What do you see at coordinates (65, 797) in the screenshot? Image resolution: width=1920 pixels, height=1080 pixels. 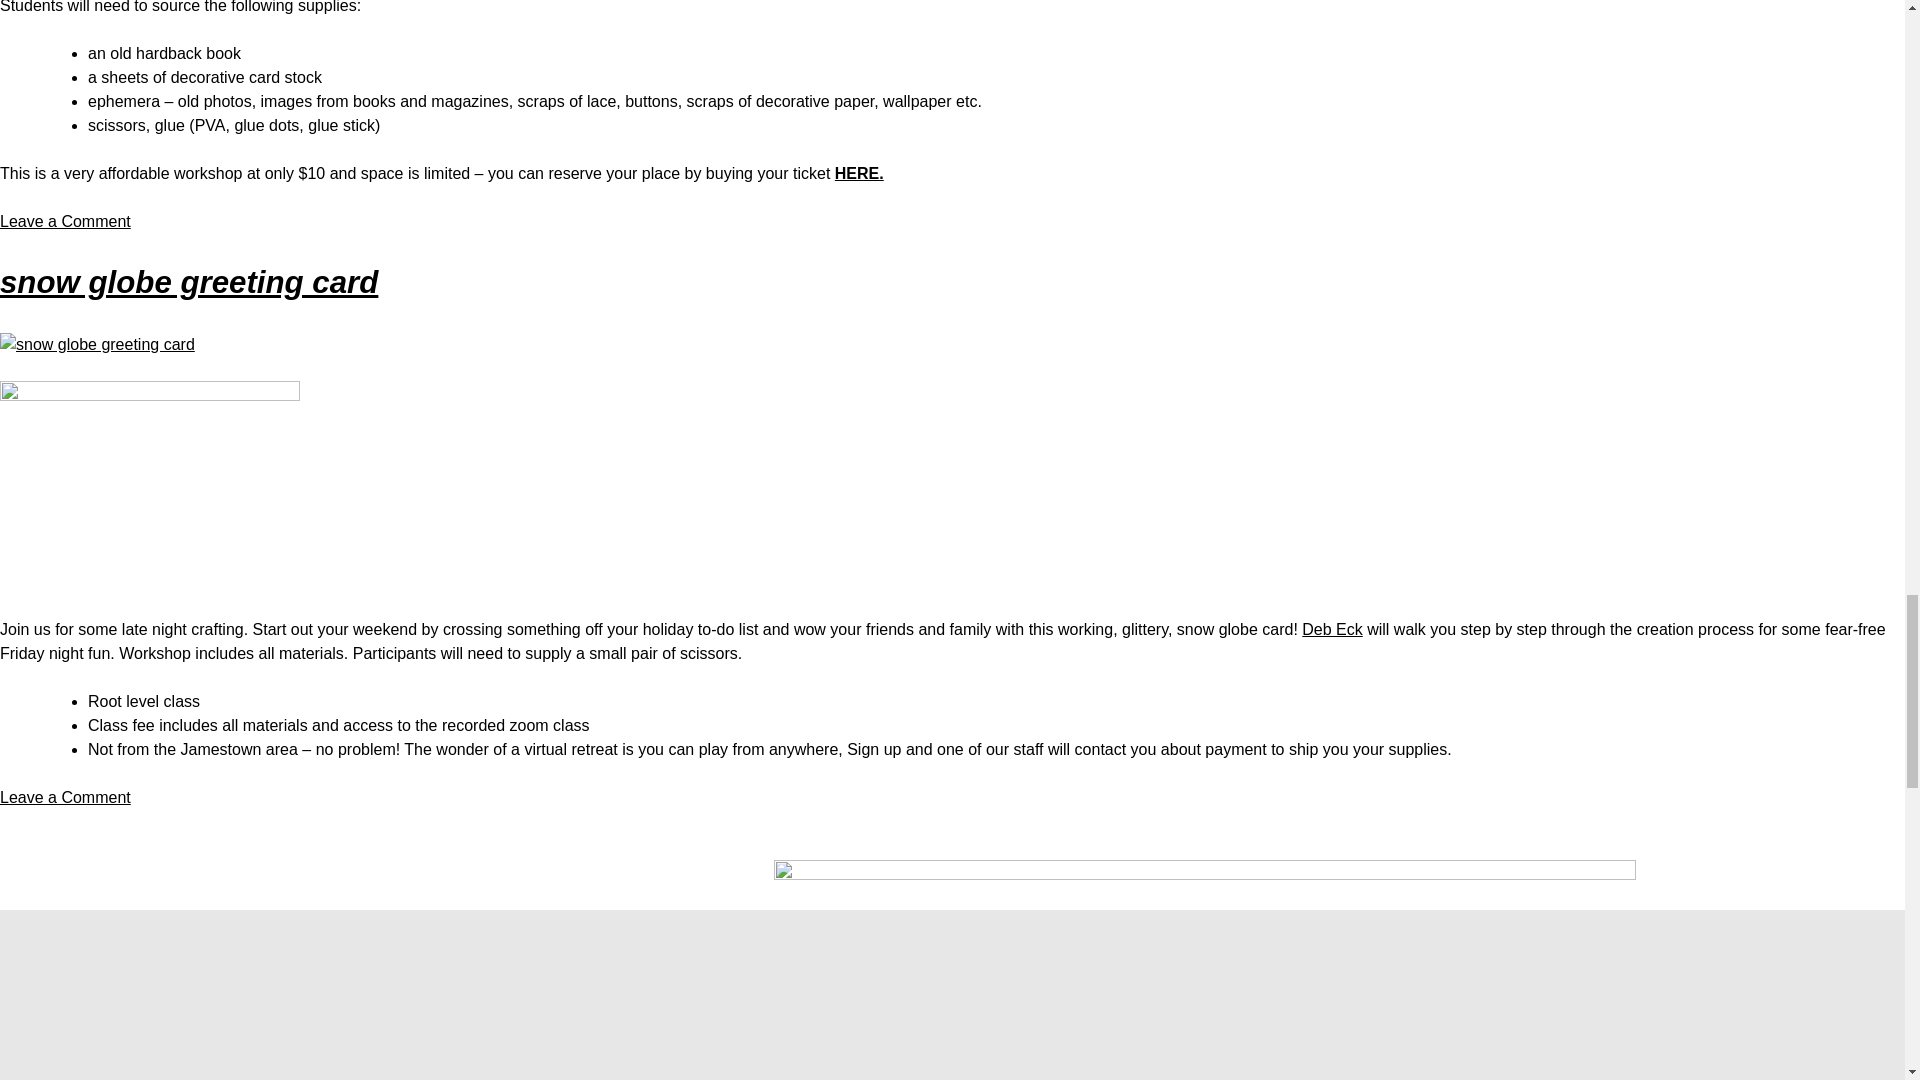 I see `snow globe greeting card` at bounding box center [65, 797].